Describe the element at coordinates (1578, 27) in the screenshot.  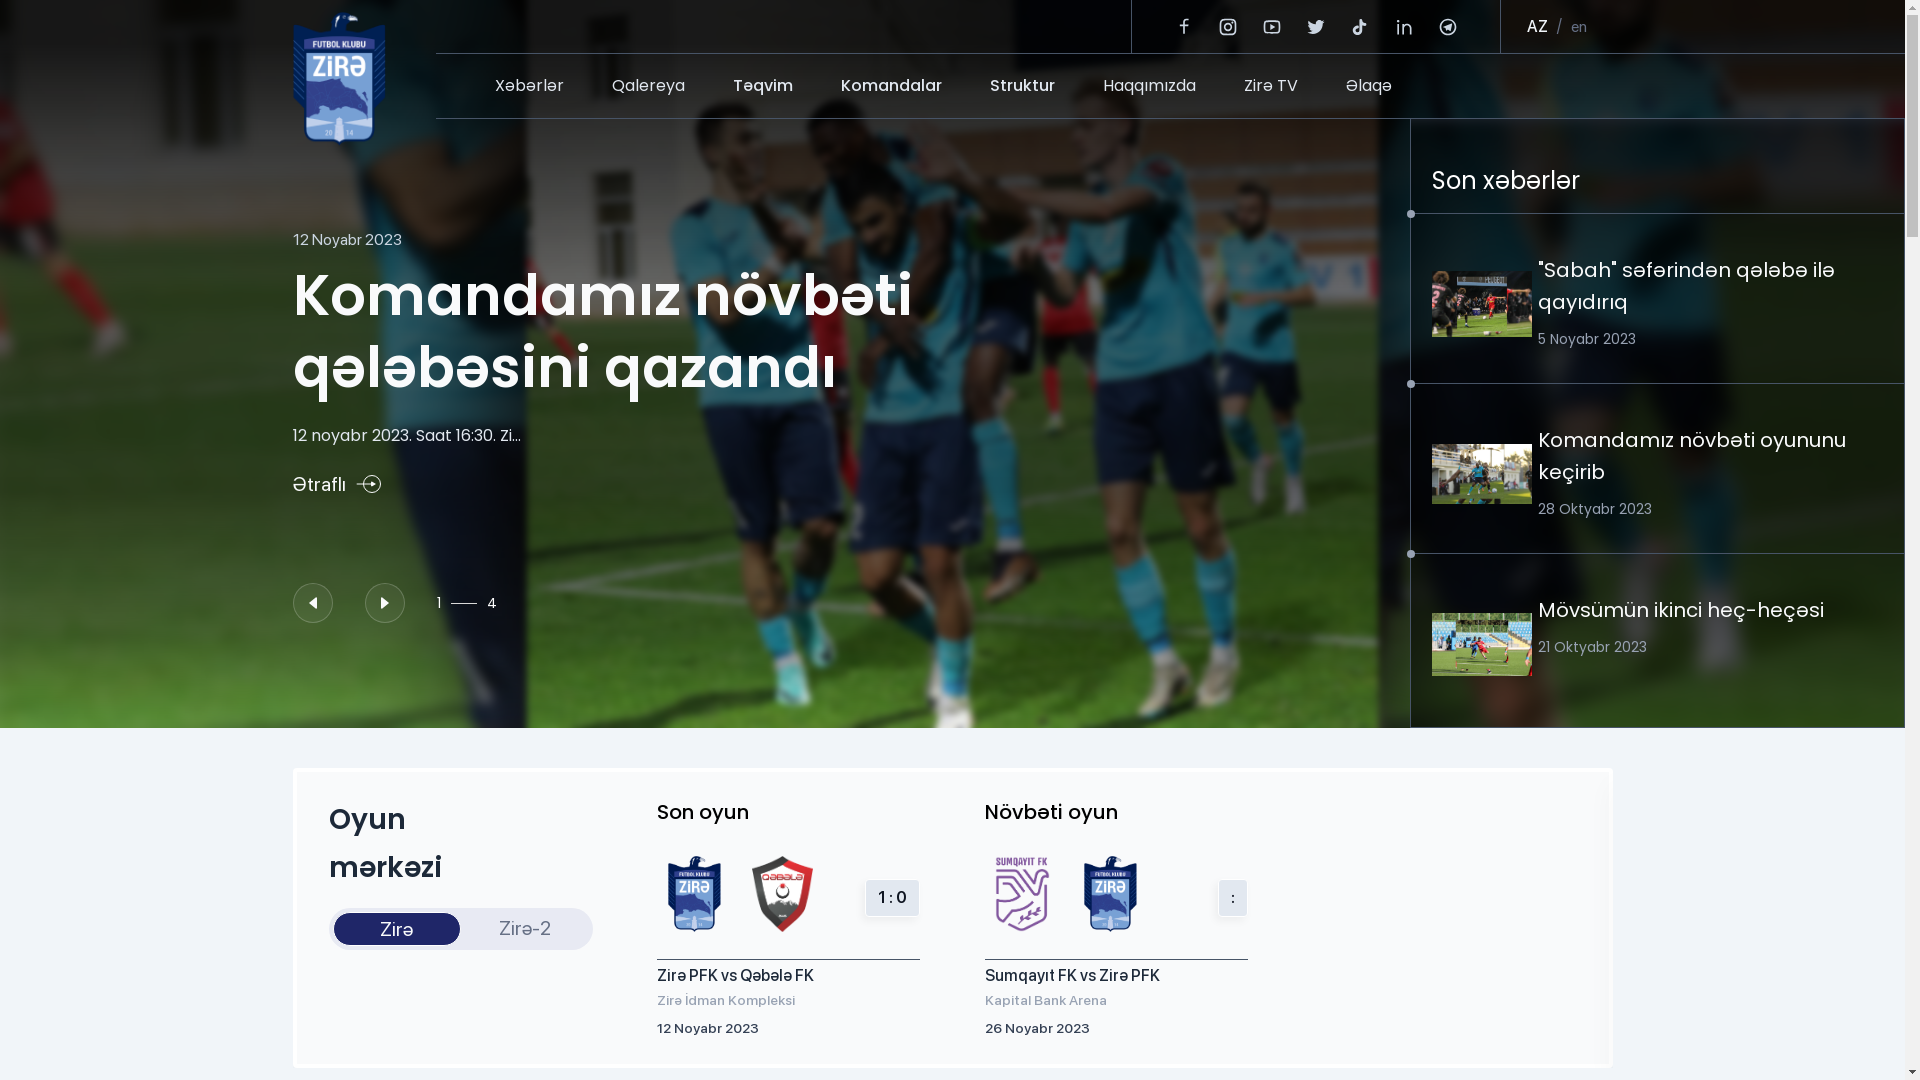
I see `en` at that location.